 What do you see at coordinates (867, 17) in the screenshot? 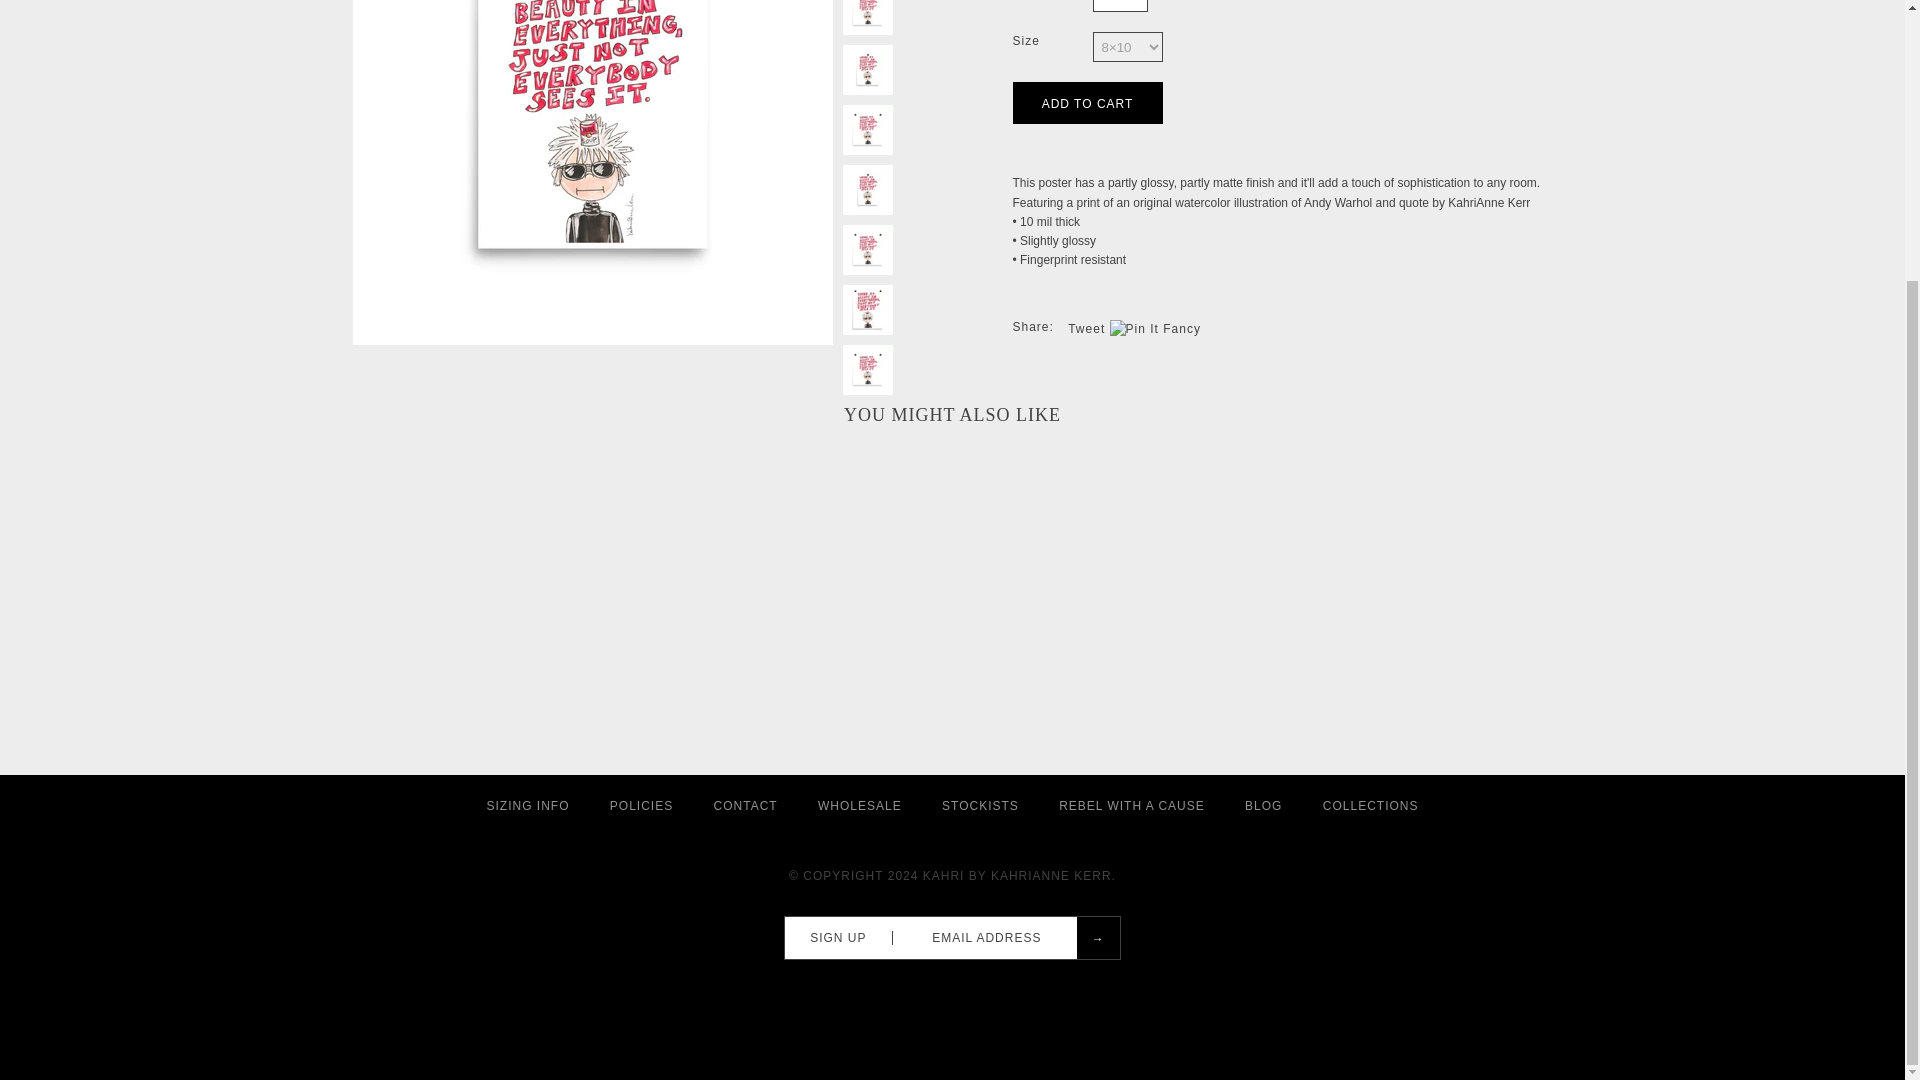
I see `Little Andy Quote Art Print` at bounding box center [867, 17].